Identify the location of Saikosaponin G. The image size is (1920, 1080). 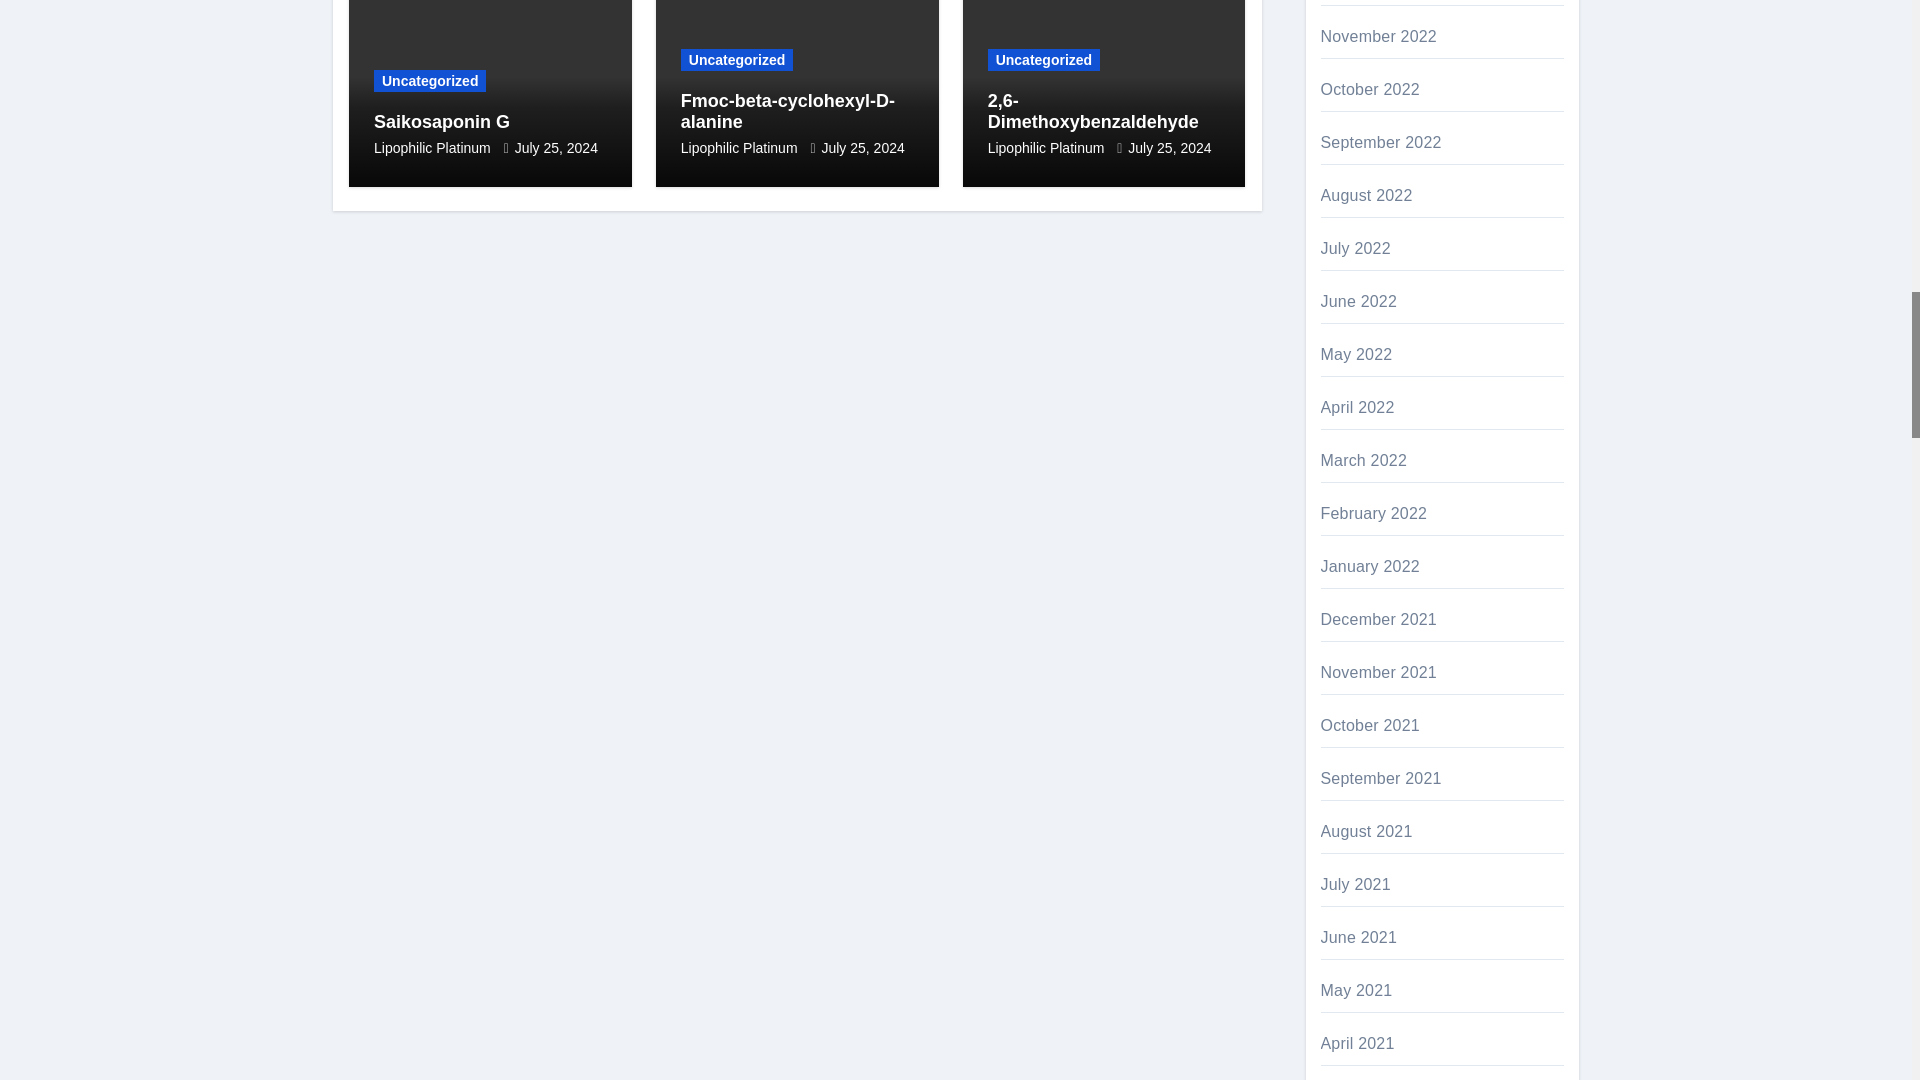
(442, 122).